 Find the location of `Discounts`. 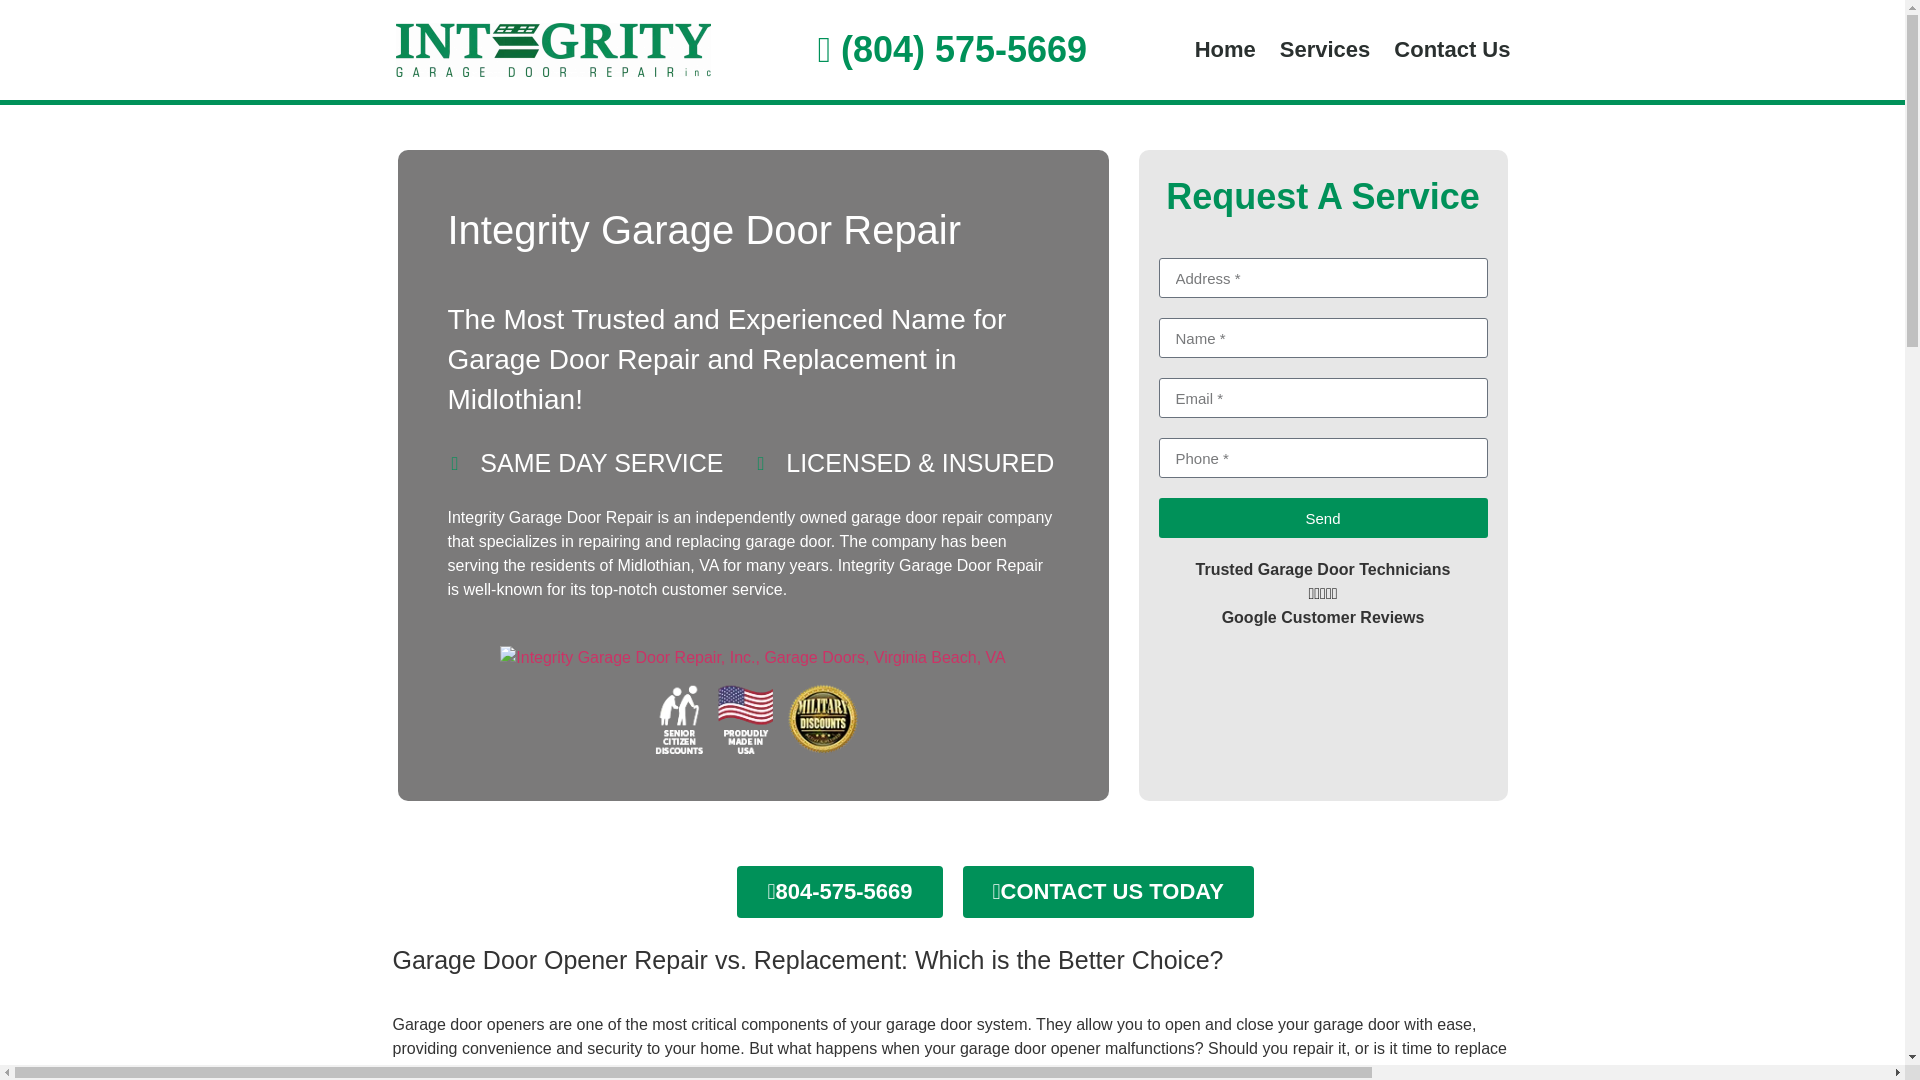

Discounts is located at coordinates (752, 711).